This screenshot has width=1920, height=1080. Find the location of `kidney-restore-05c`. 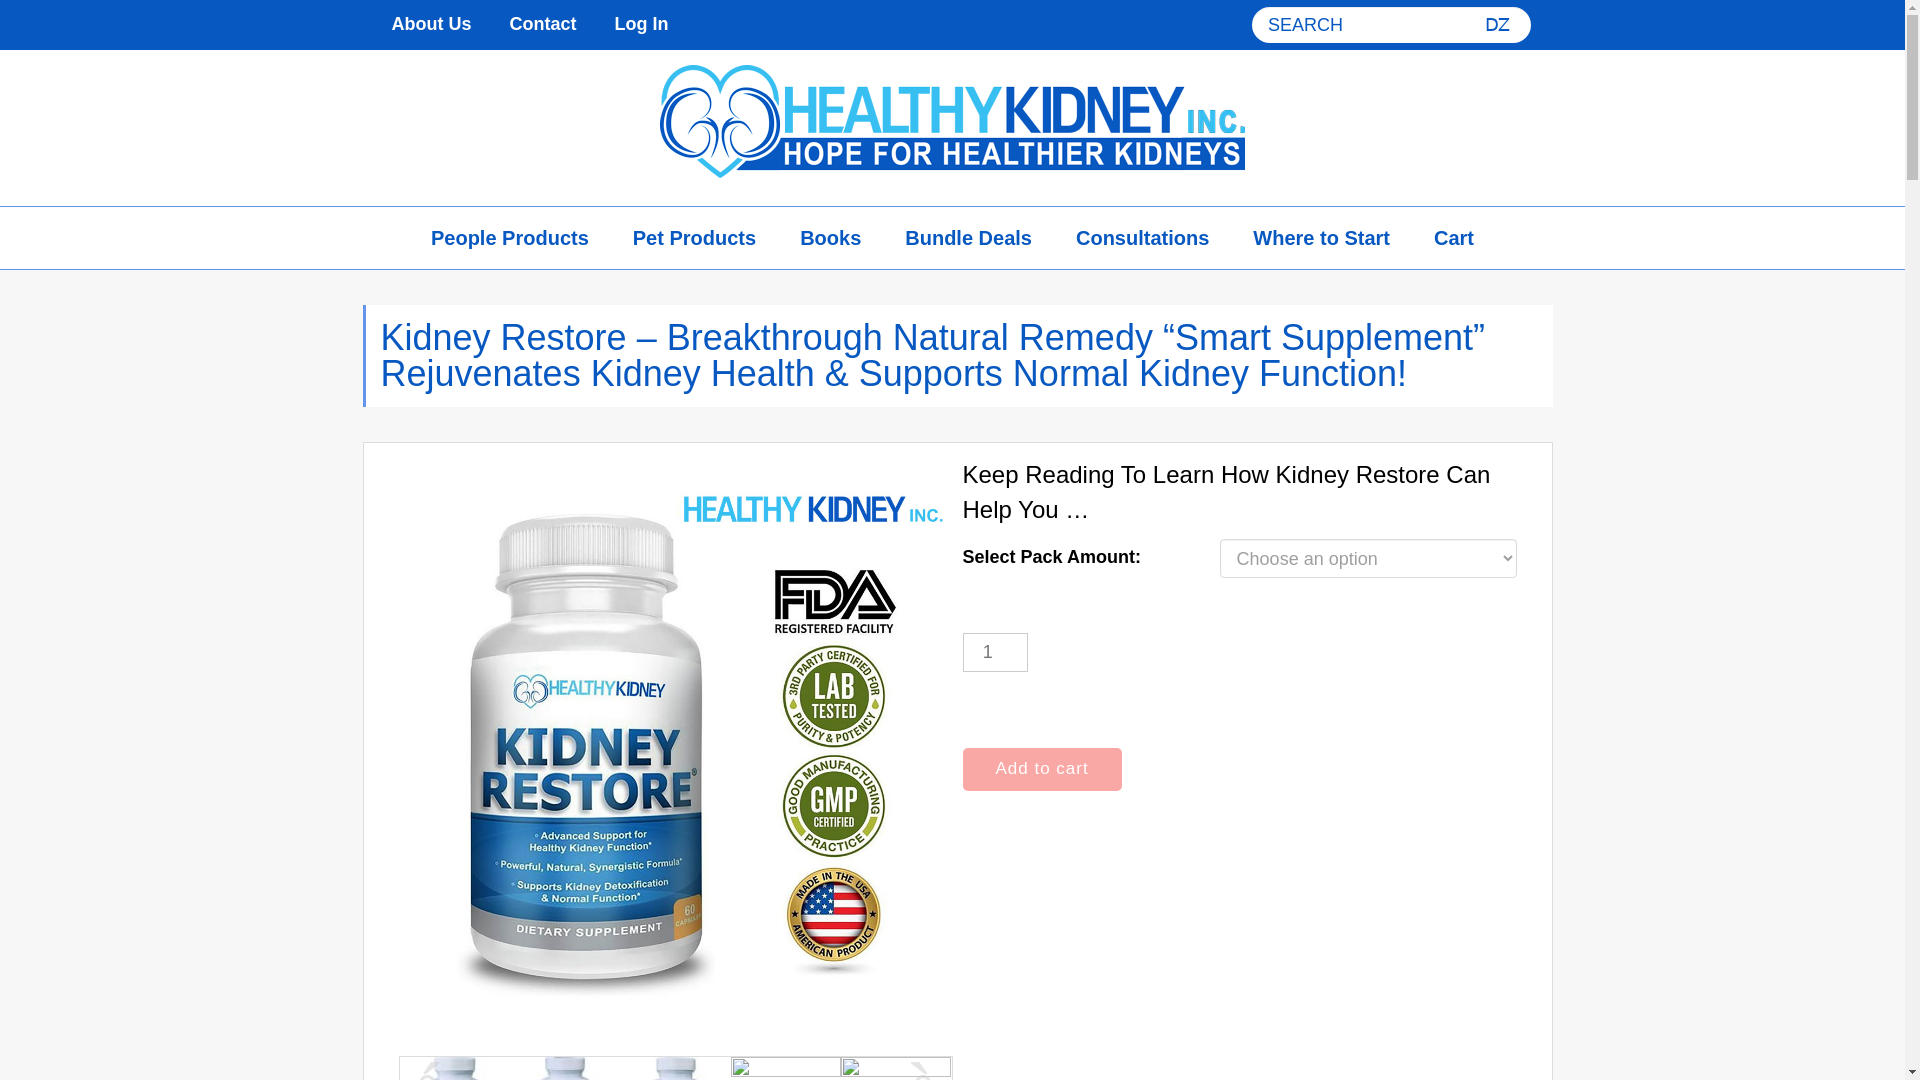

kidney-restore-05c is located at coordinates (786, 1068).